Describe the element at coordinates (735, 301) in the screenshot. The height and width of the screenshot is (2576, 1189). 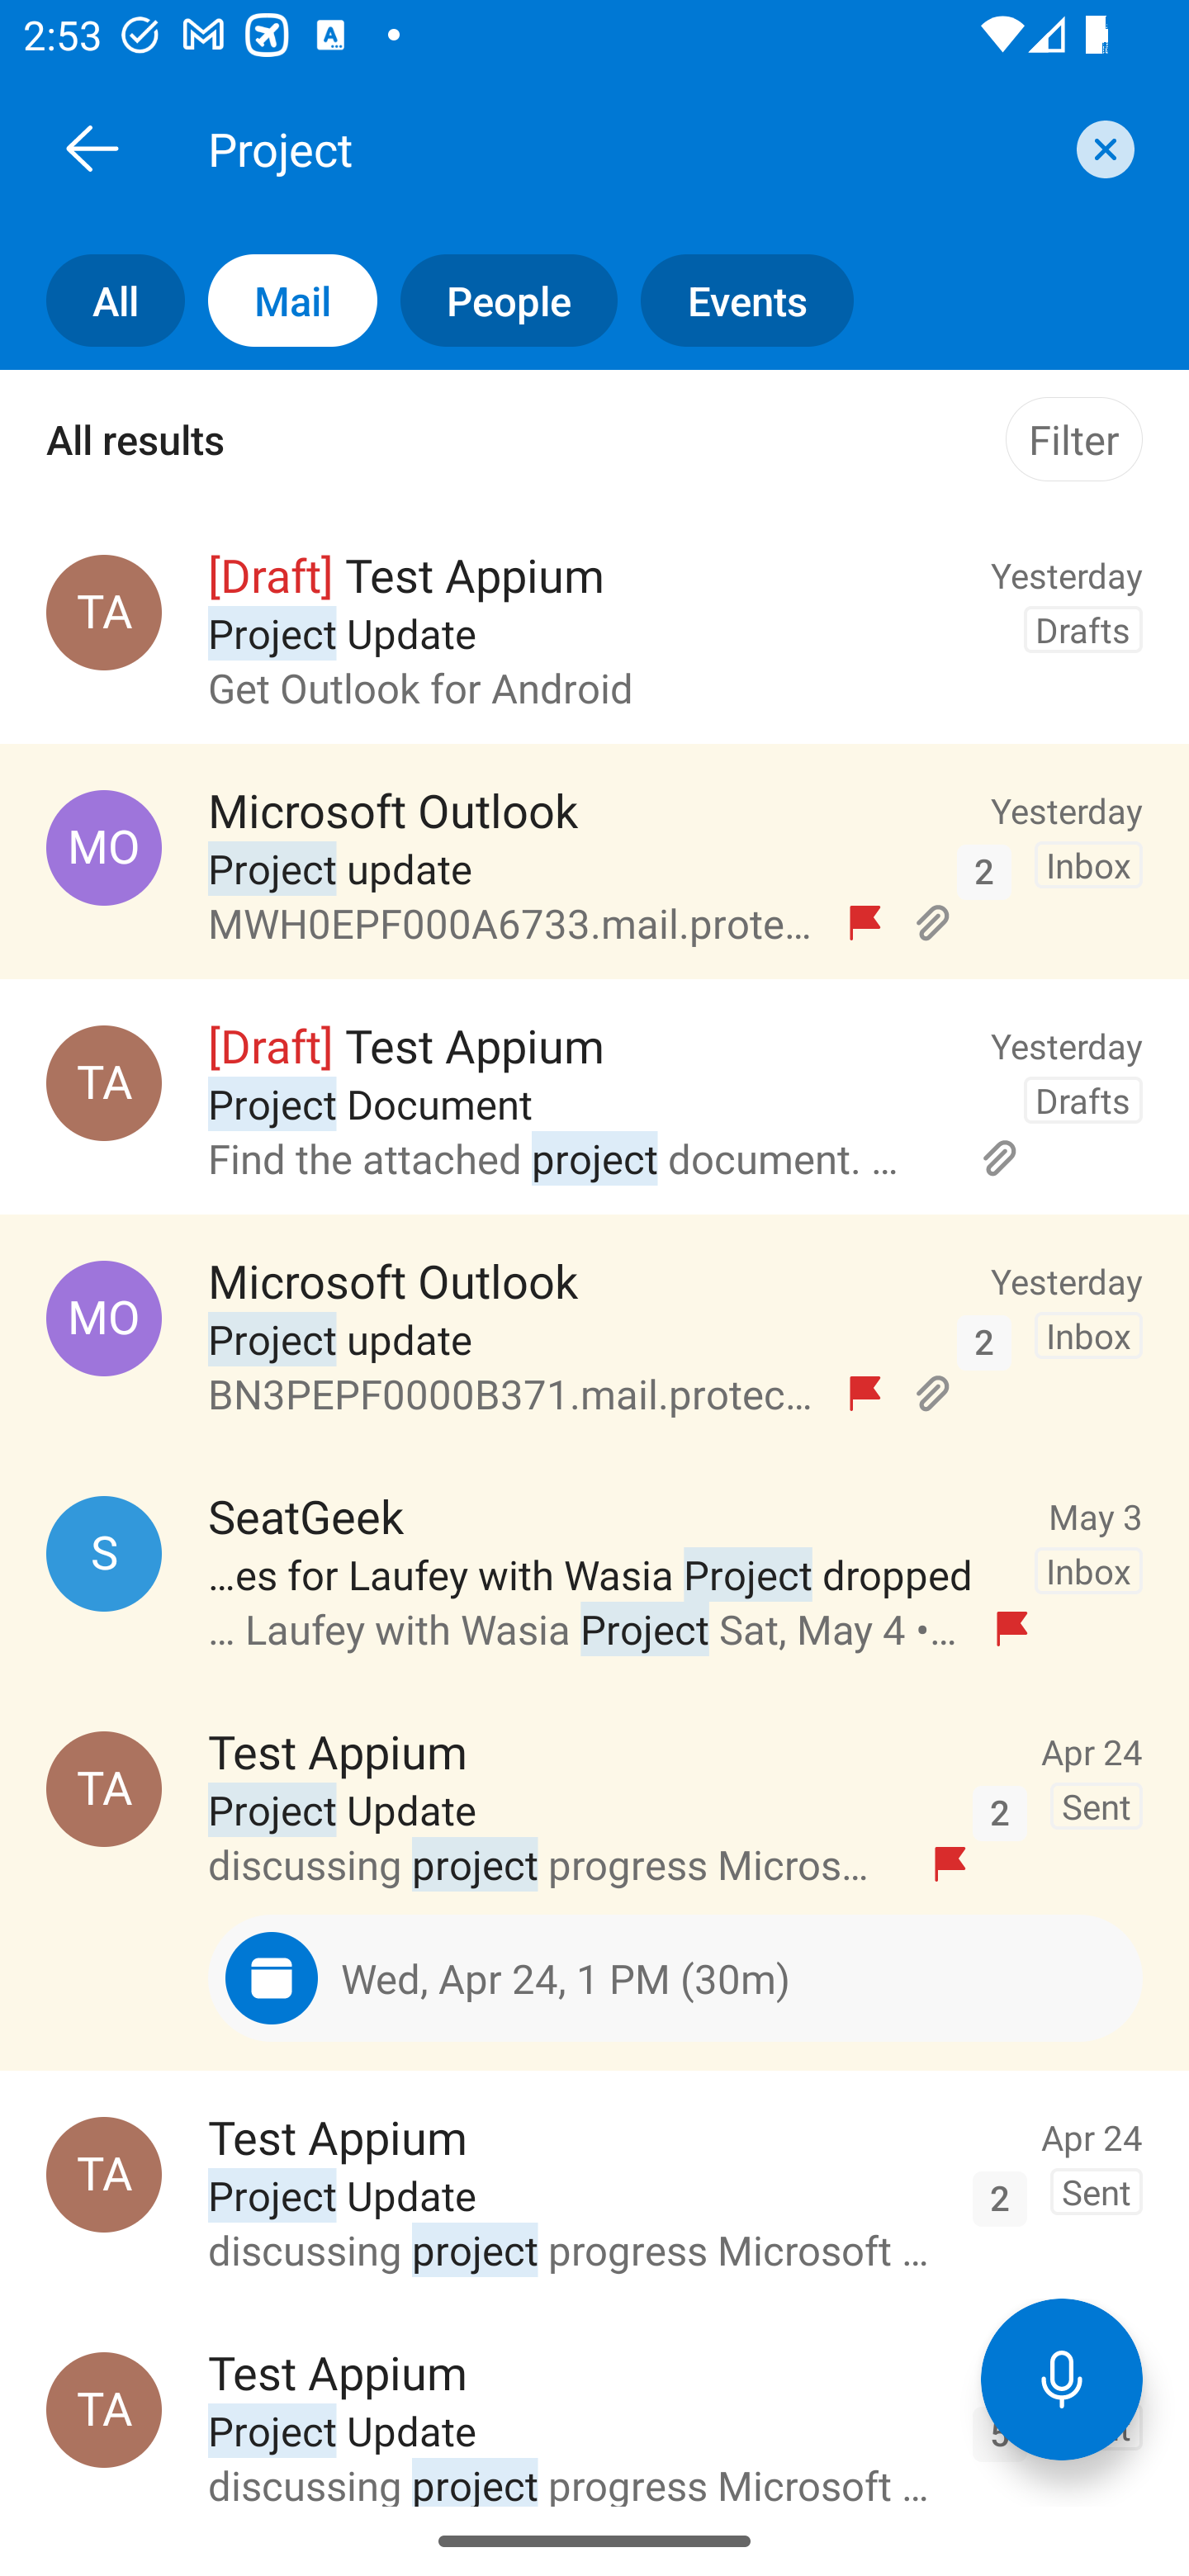
I see `Events` at that location.